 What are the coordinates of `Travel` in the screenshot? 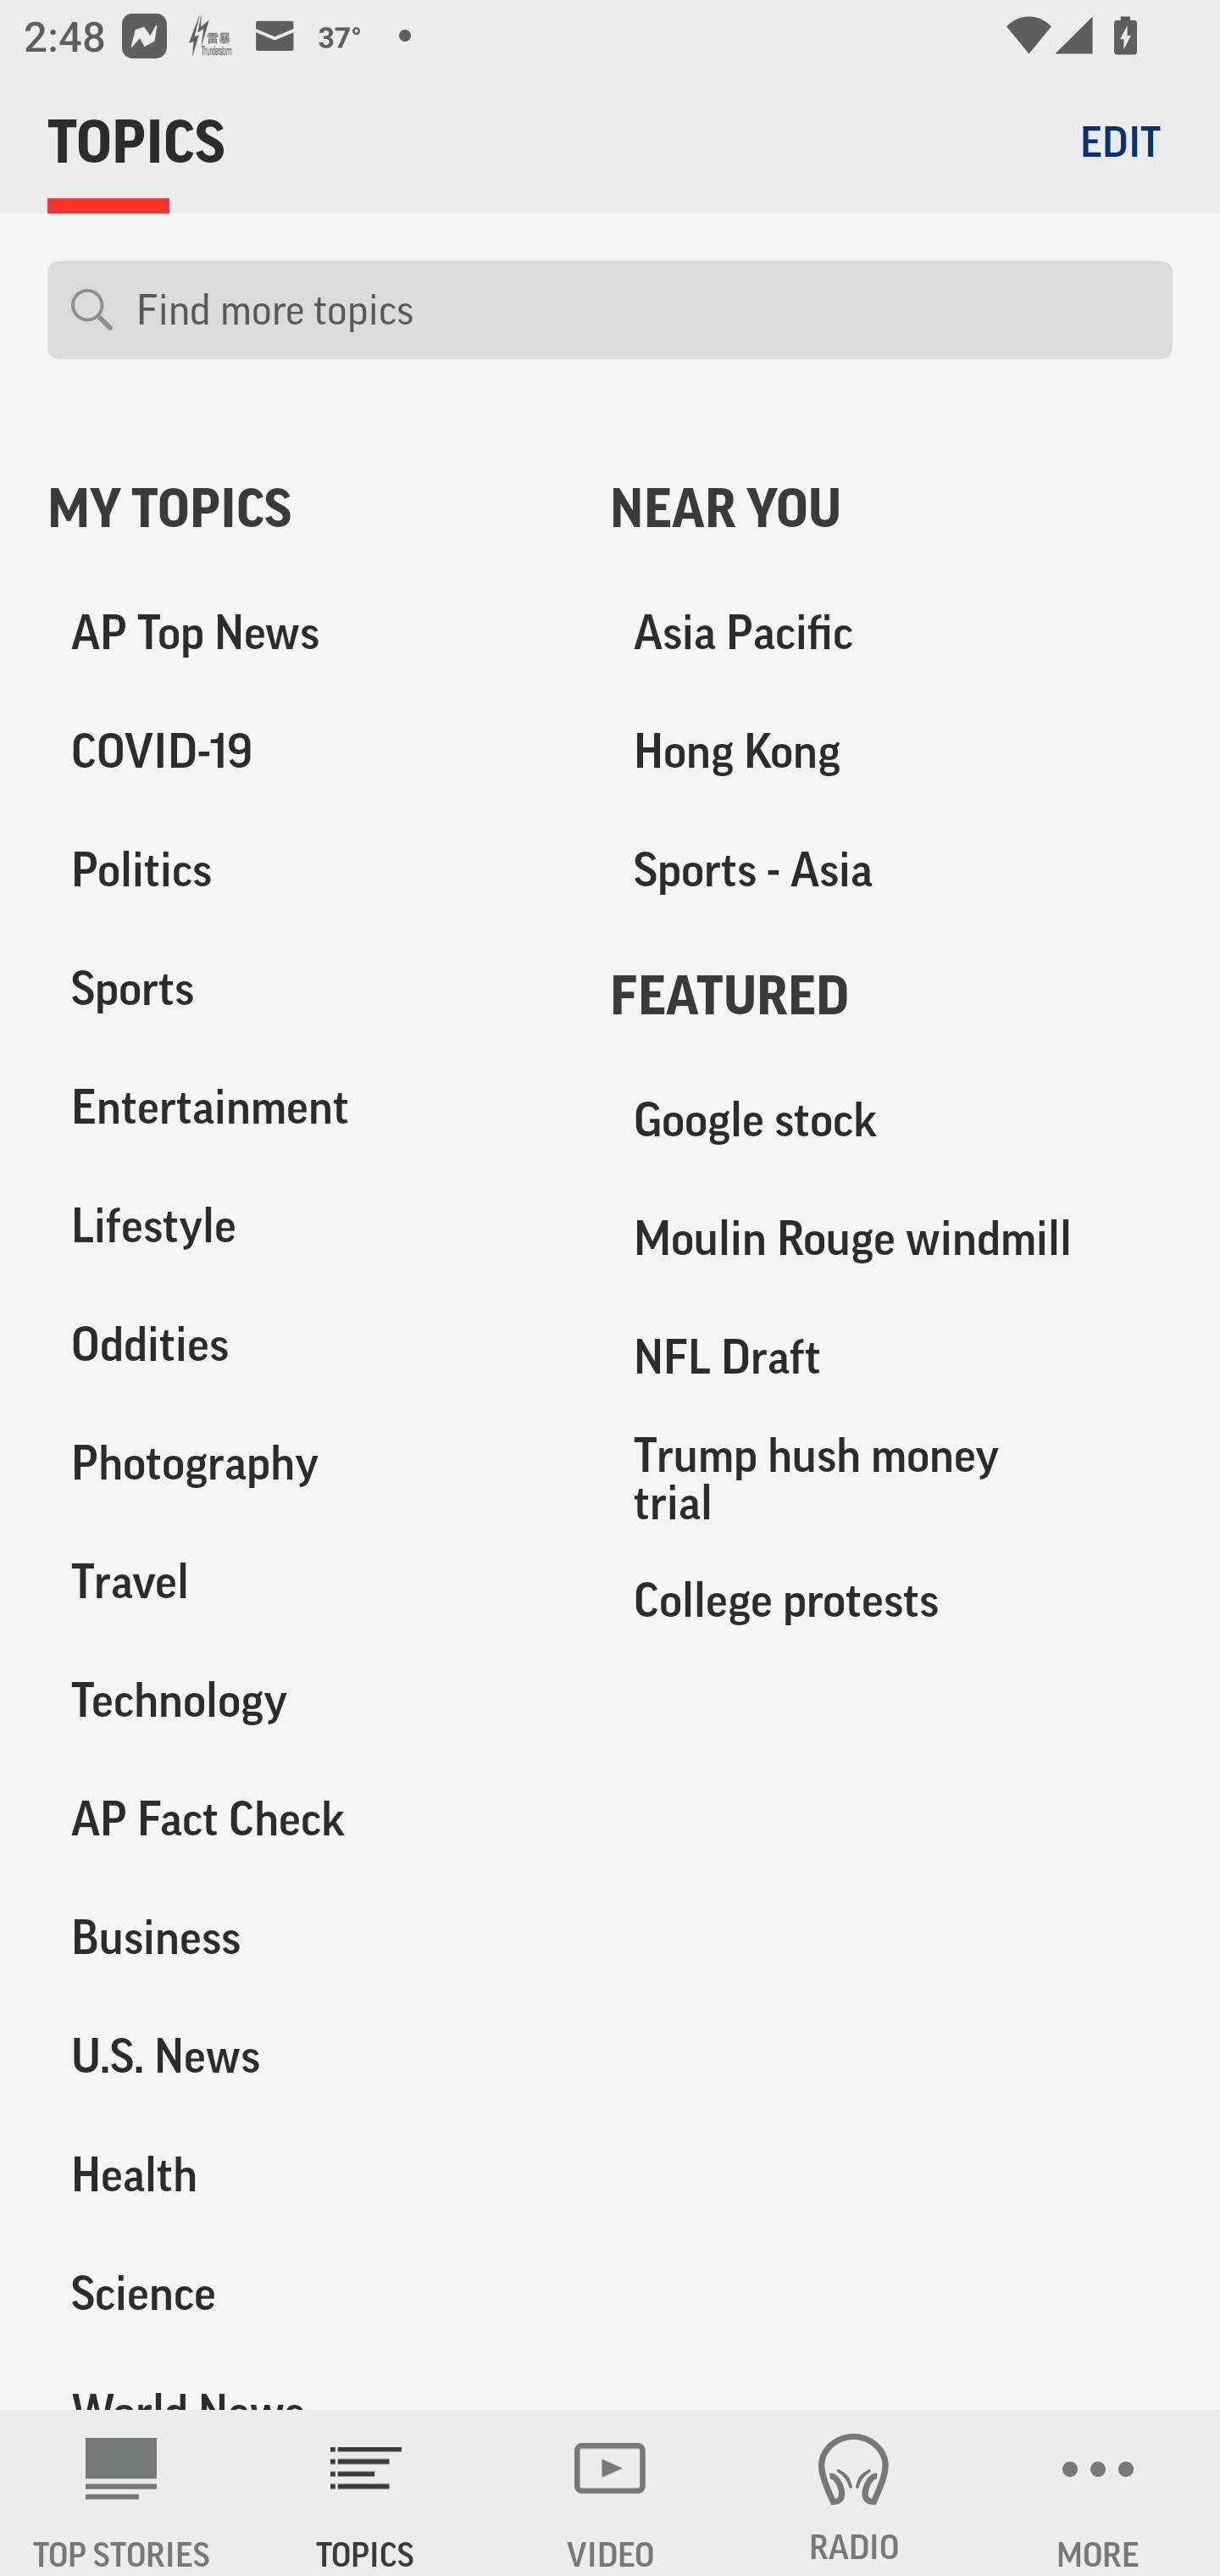 It's located at (305, 1581).